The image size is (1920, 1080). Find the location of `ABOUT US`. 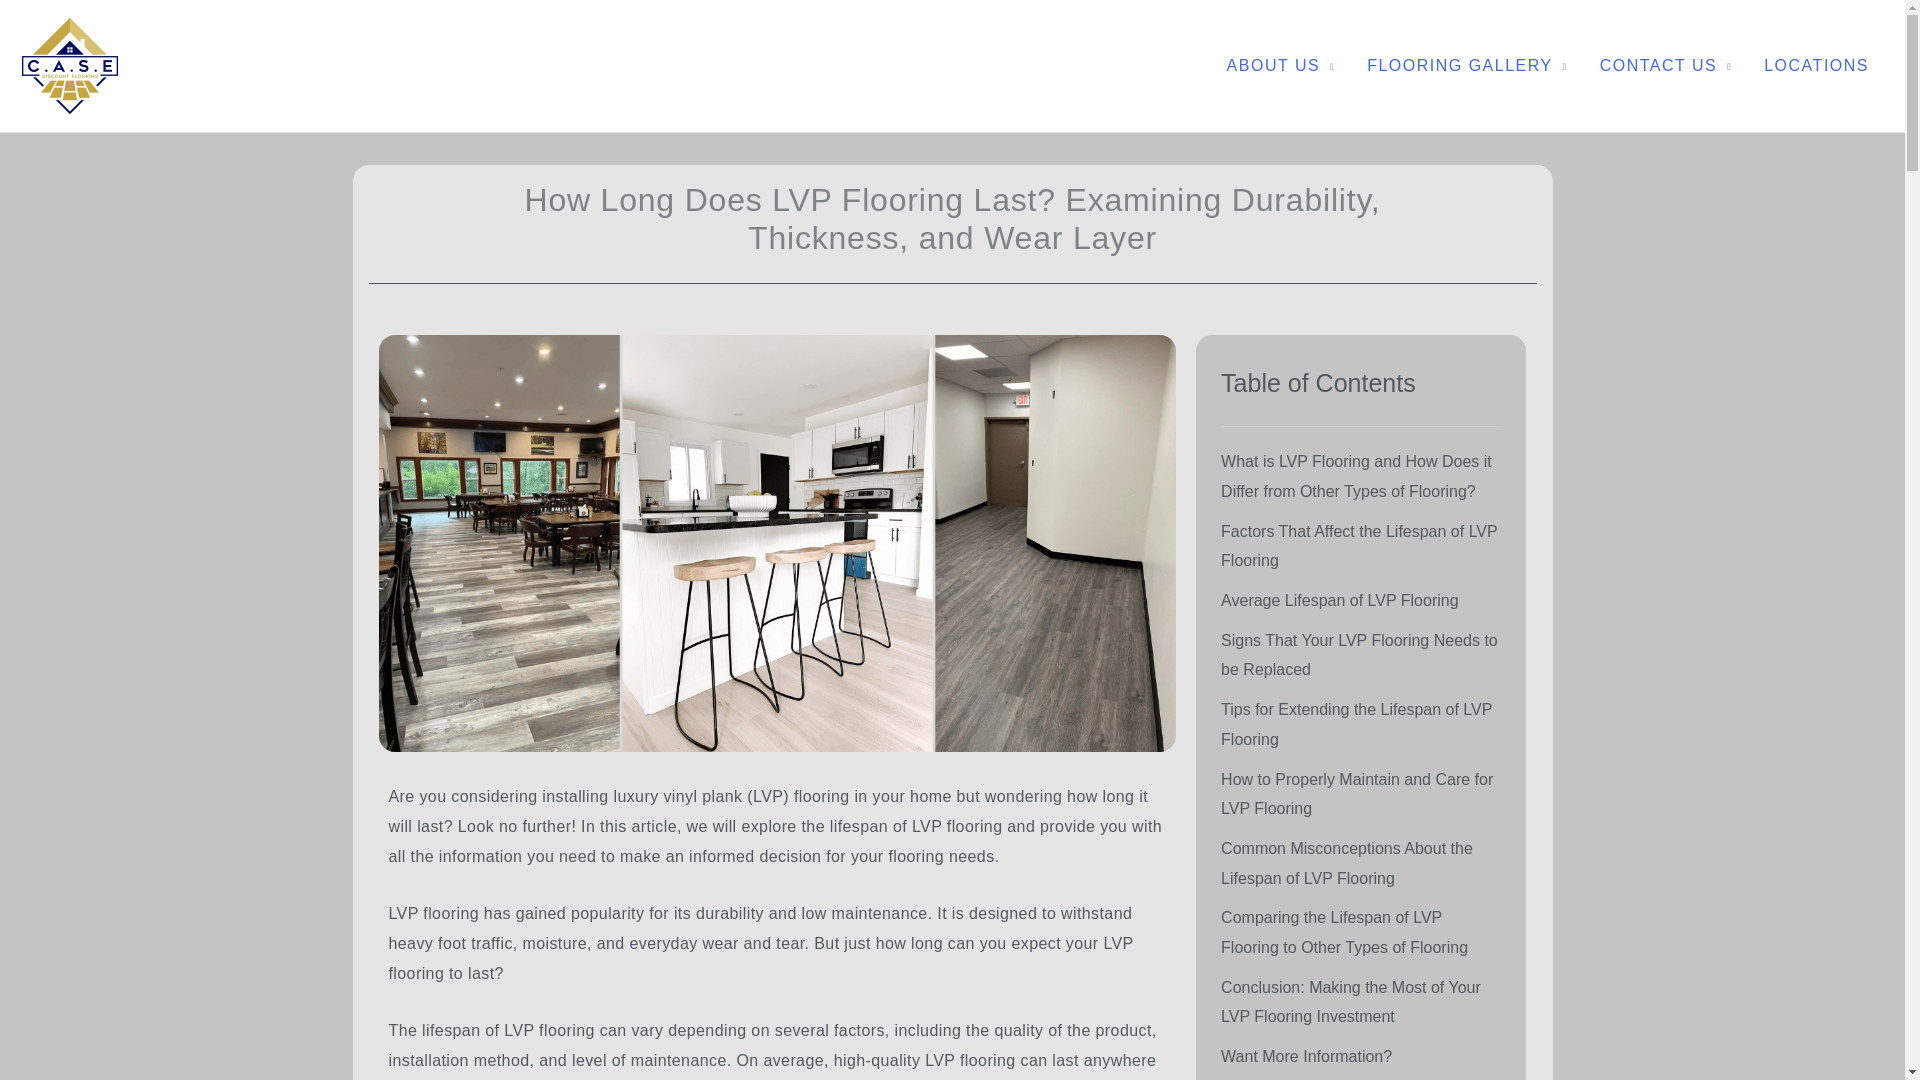

ABOUT US is located at coordinates (1281, 66).